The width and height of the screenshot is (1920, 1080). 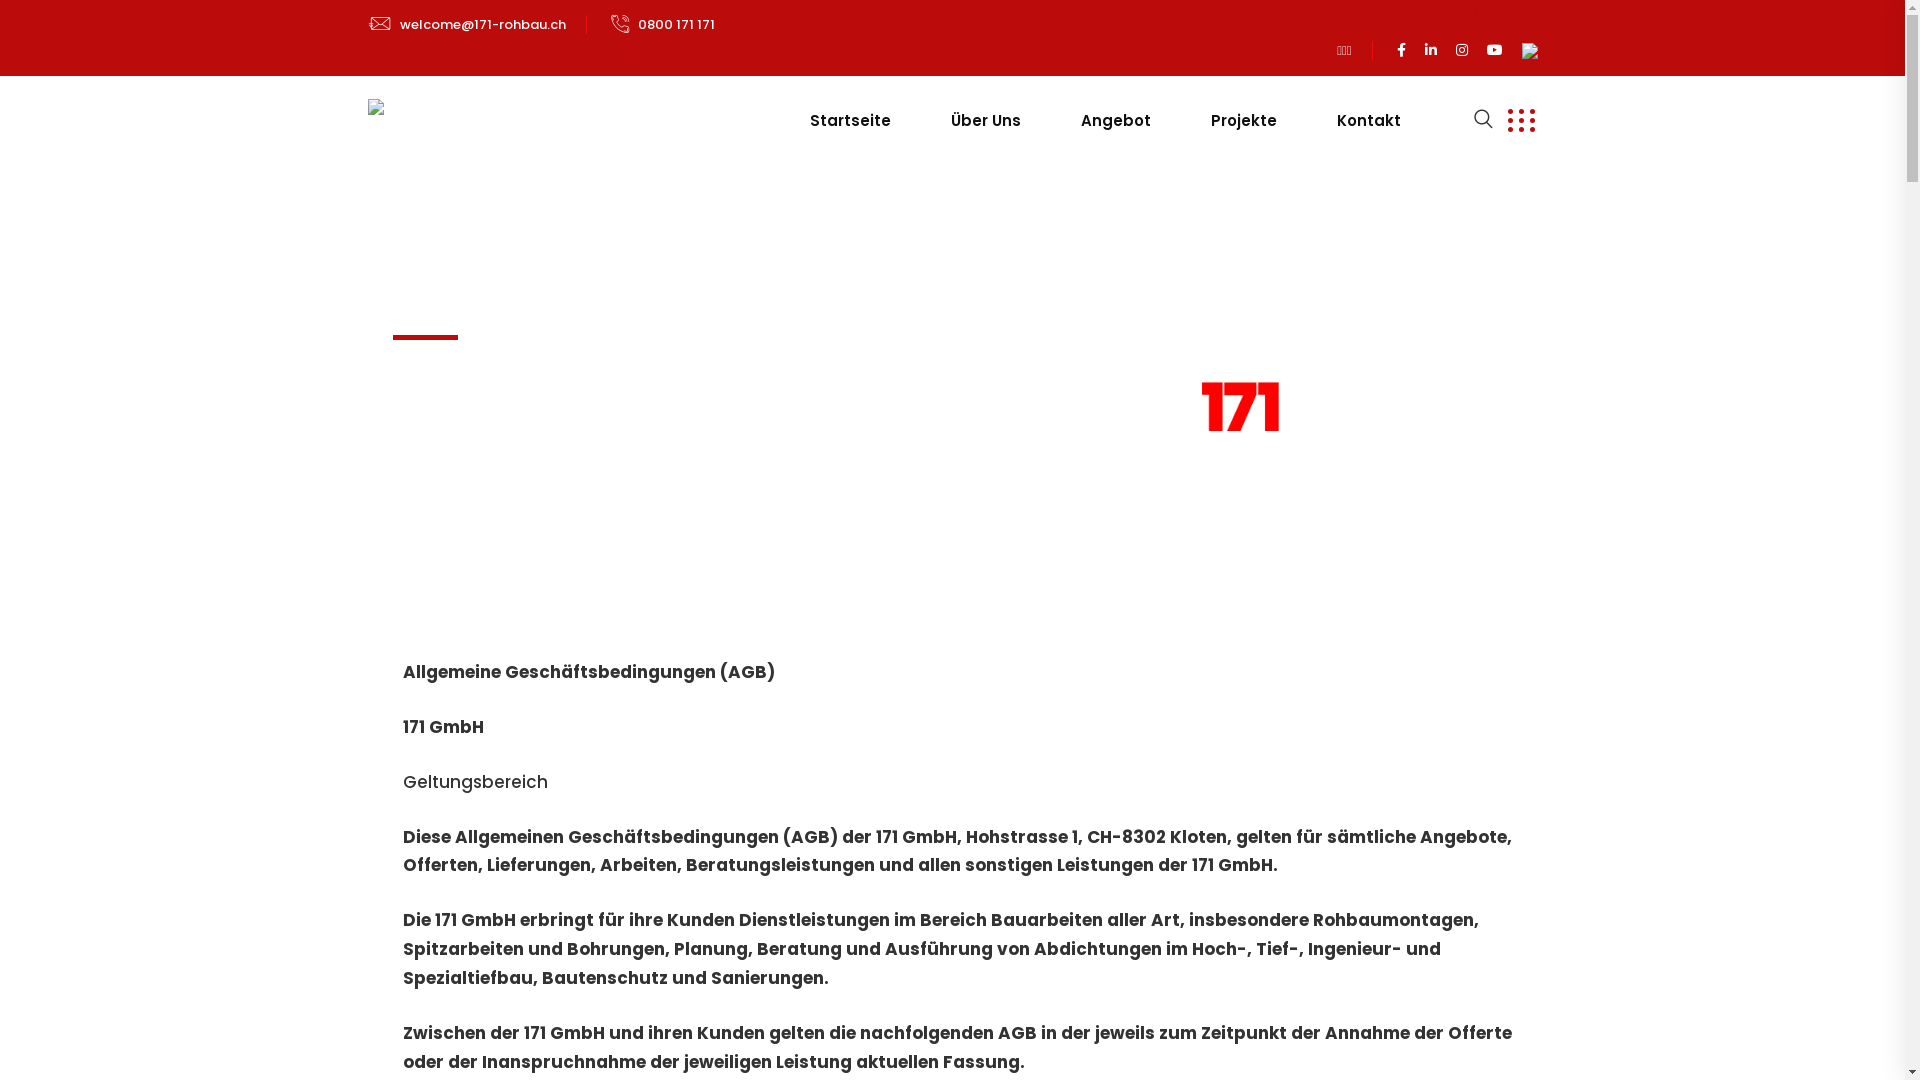 I want to click on IT, so click(x=1532, y=14).